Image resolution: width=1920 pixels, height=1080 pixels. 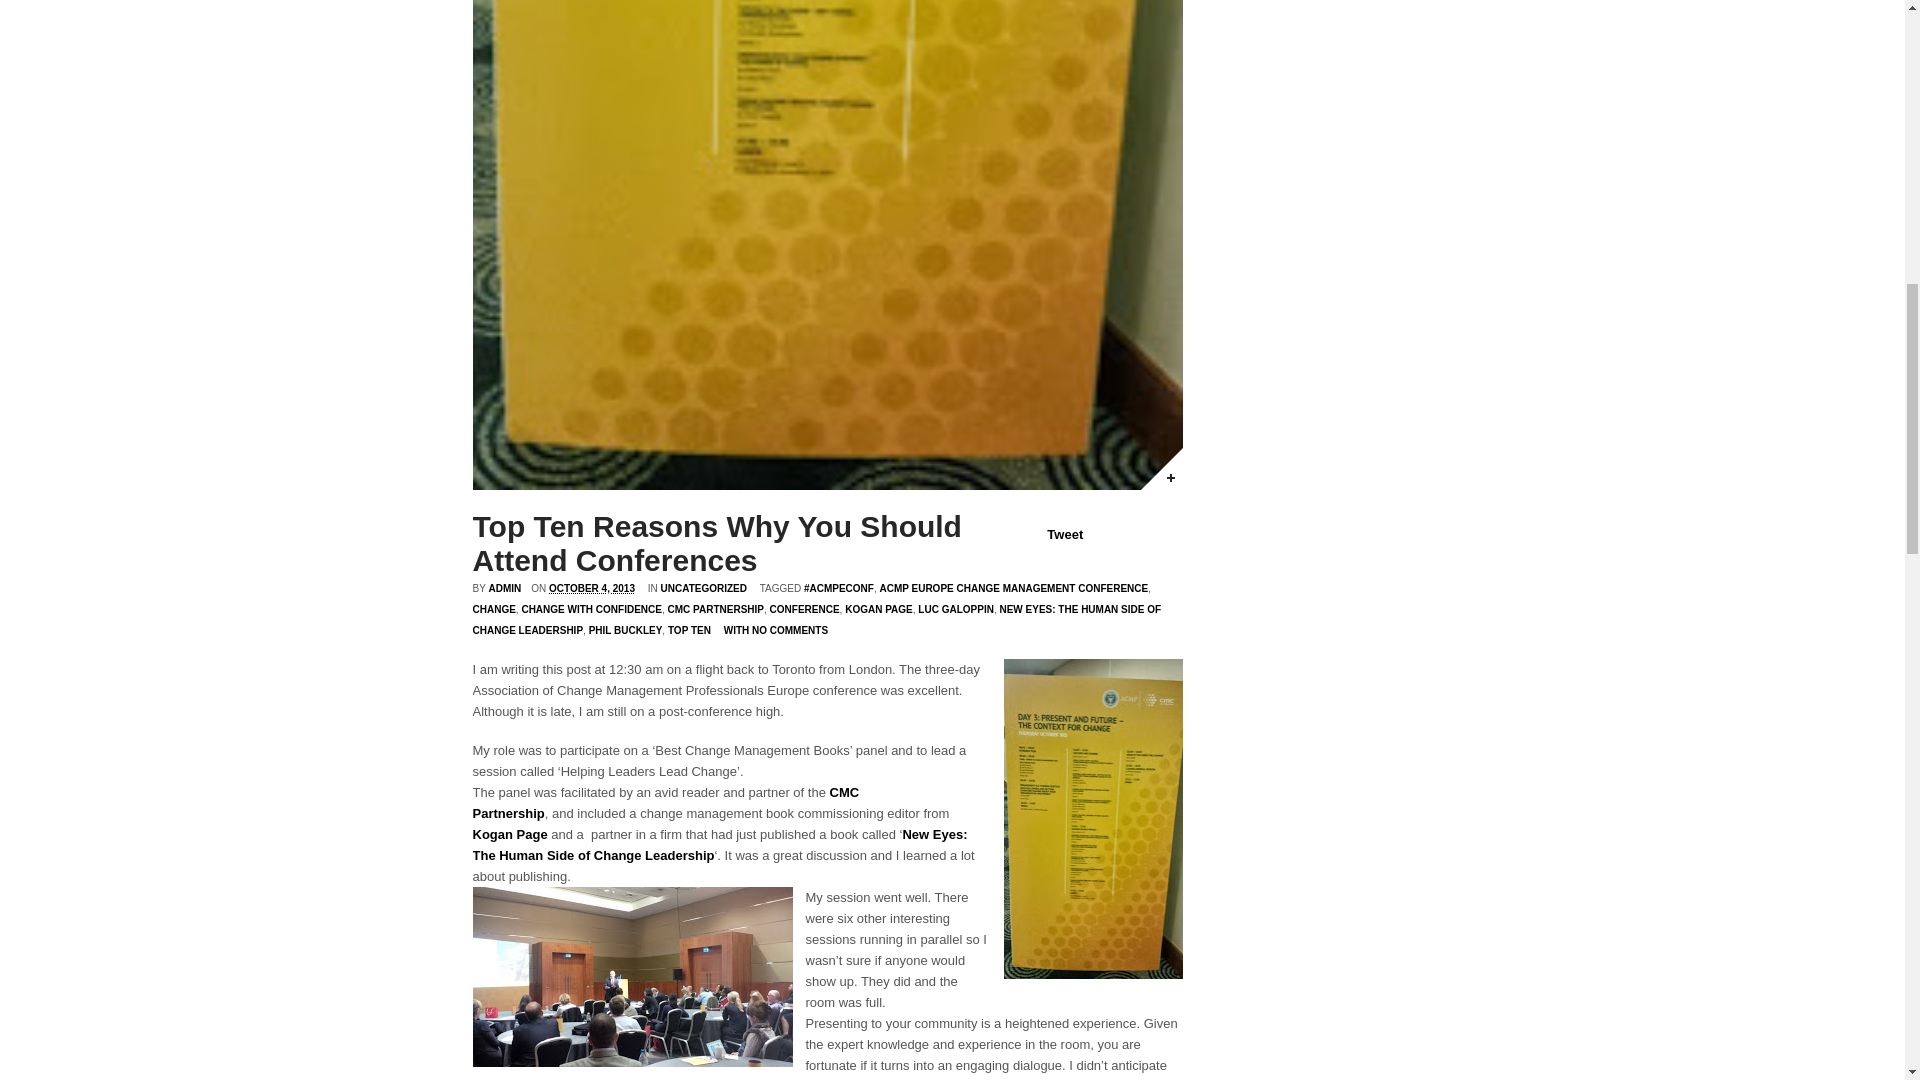 What do you see at coordinates (626, 630) in the screenshot?
I see `PHIL BUCKLEY` at bounding box center [626, 630].